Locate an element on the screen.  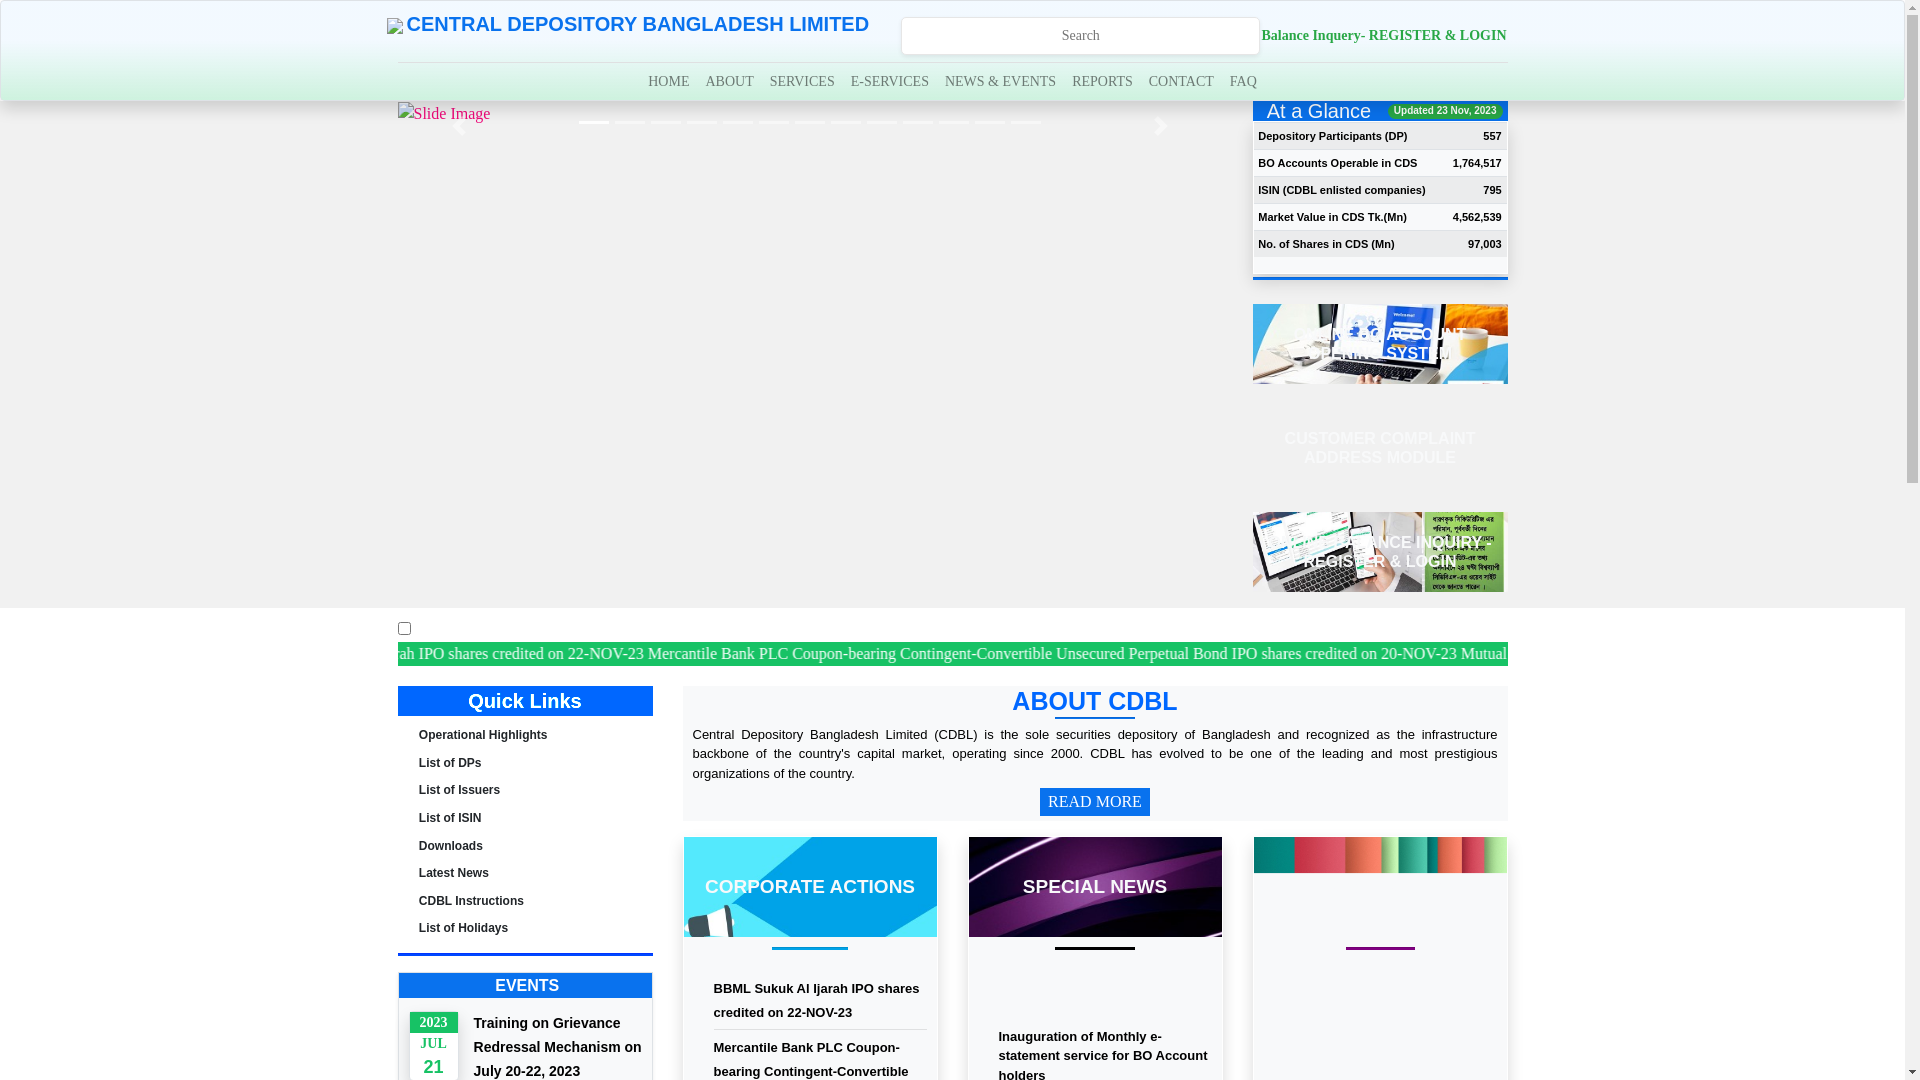
List of ISIN is located at coordinates (450, 818).